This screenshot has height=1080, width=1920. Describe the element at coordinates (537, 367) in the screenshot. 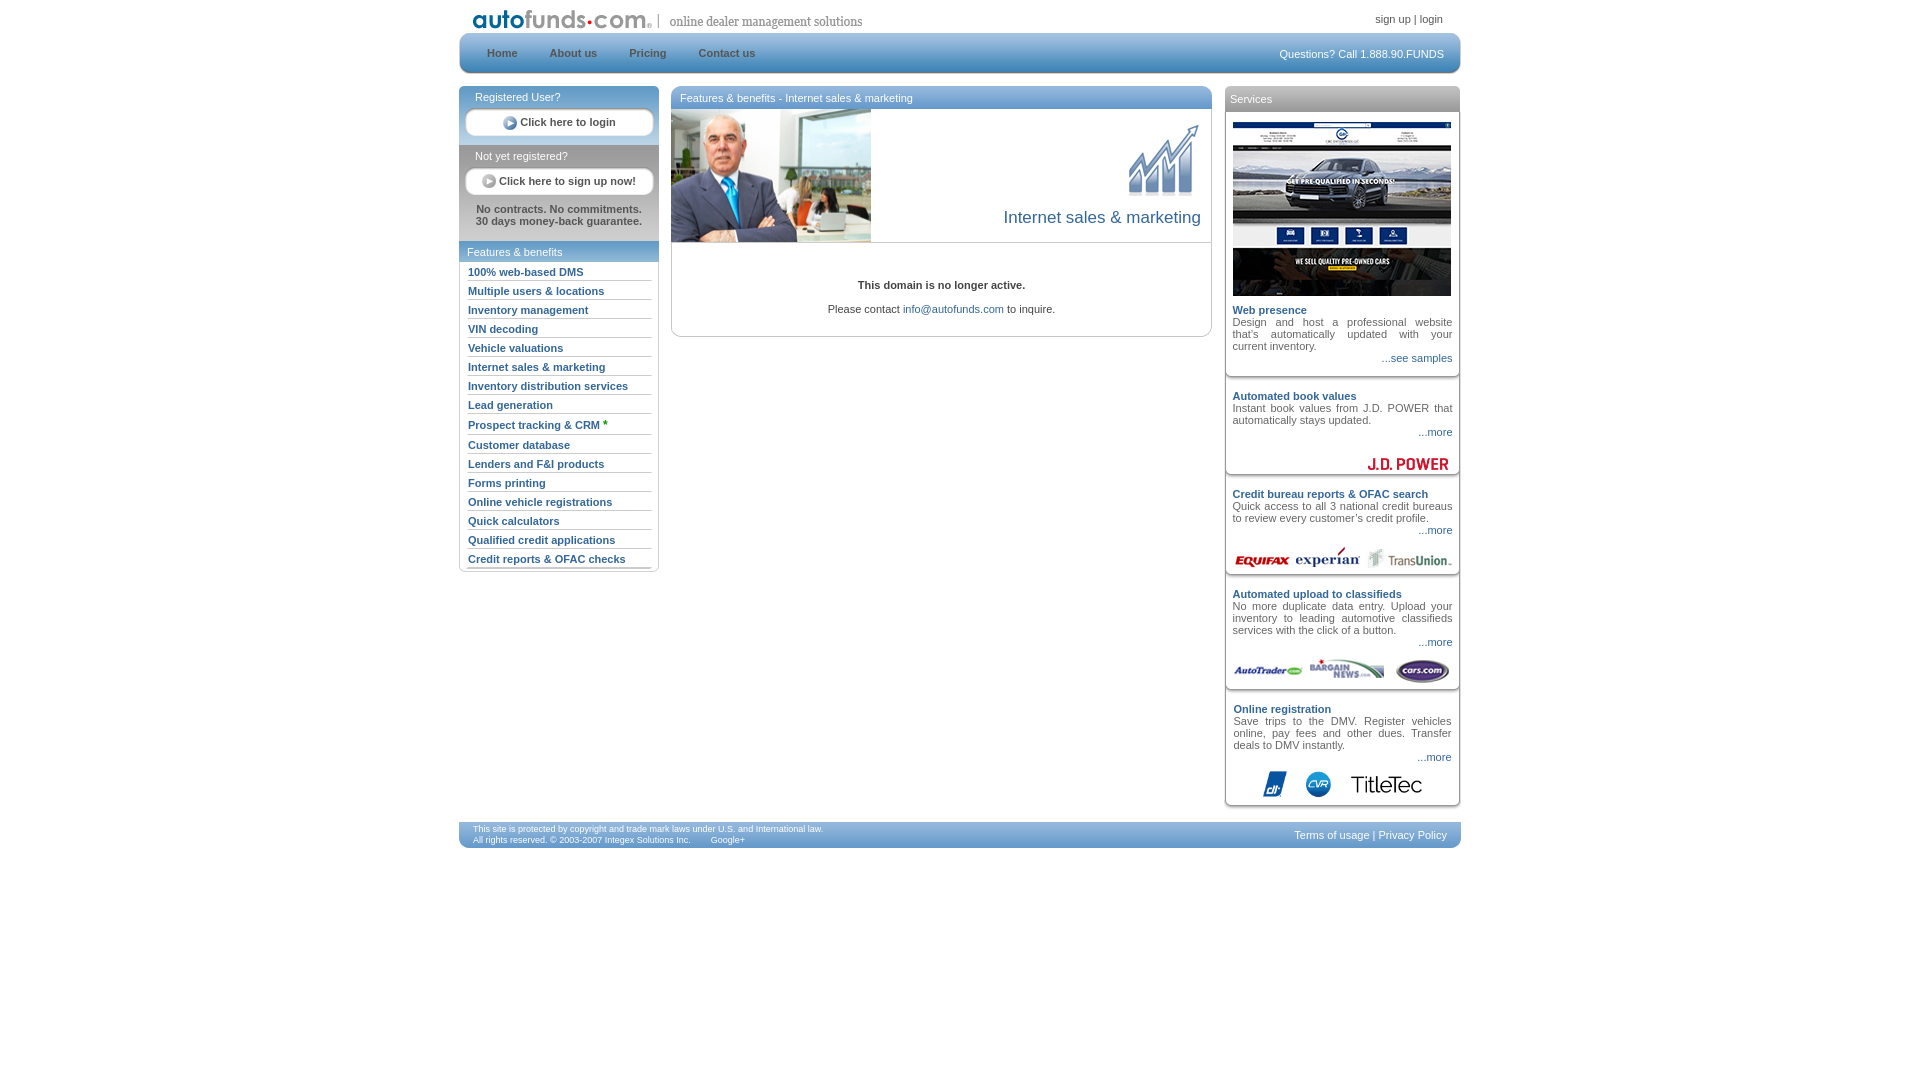

I see `Internet sales & marketing` at that location.